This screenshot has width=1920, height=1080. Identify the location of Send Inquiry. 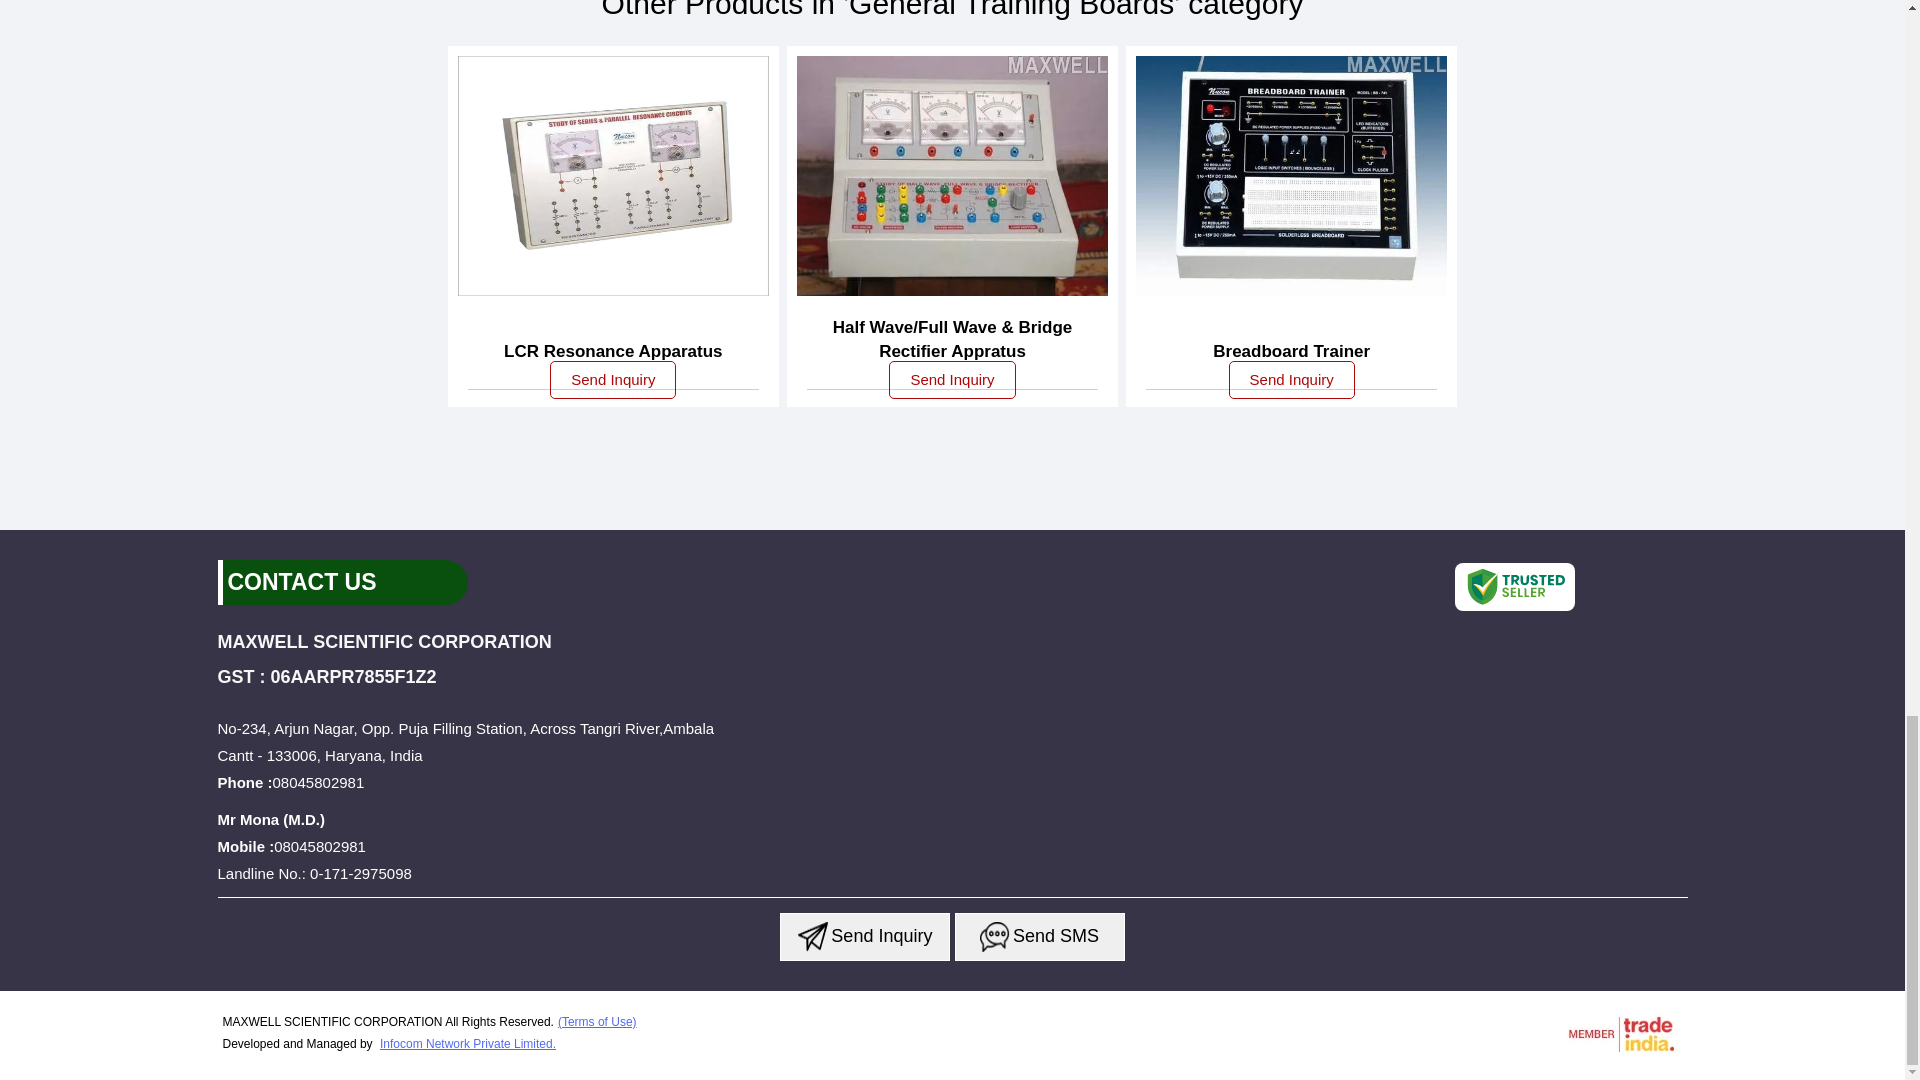
(994, 936).